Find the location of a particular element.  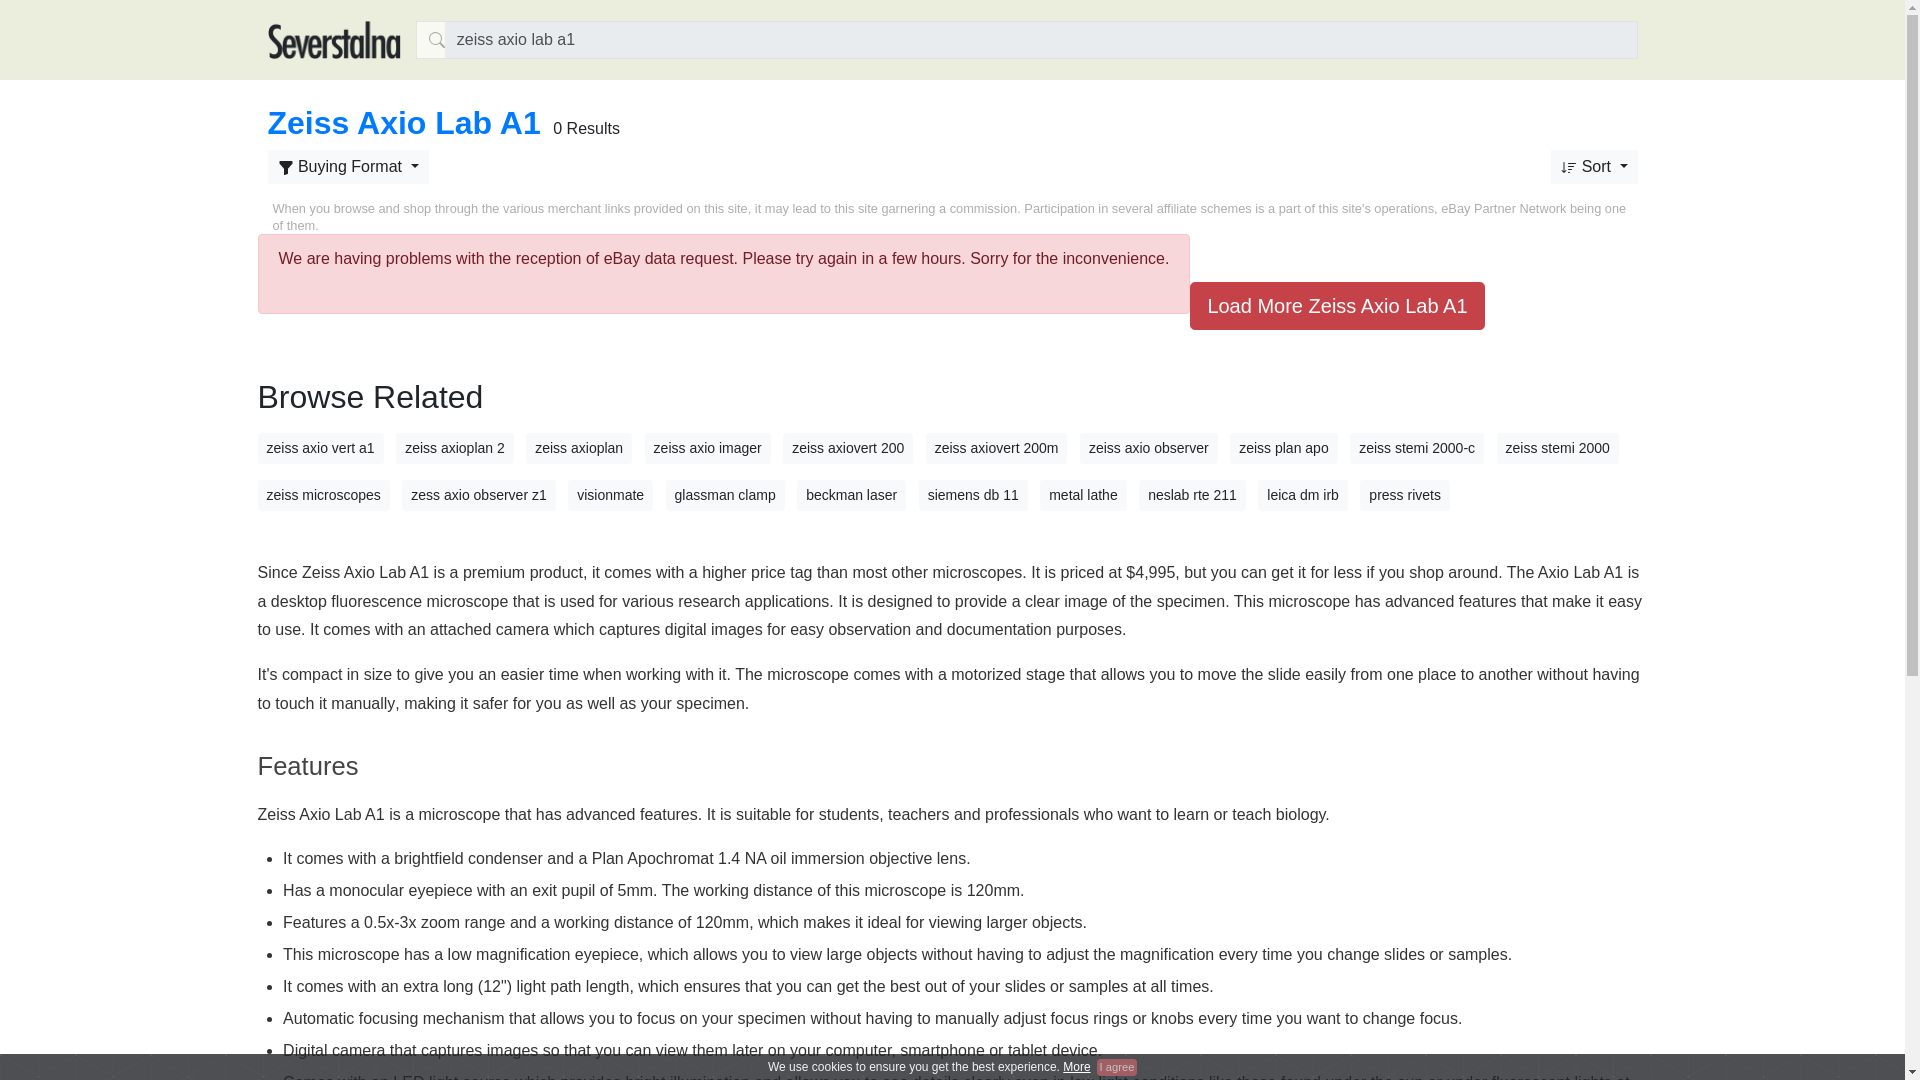

zeiss axio imager for sale is located at coordinates (708, 448).